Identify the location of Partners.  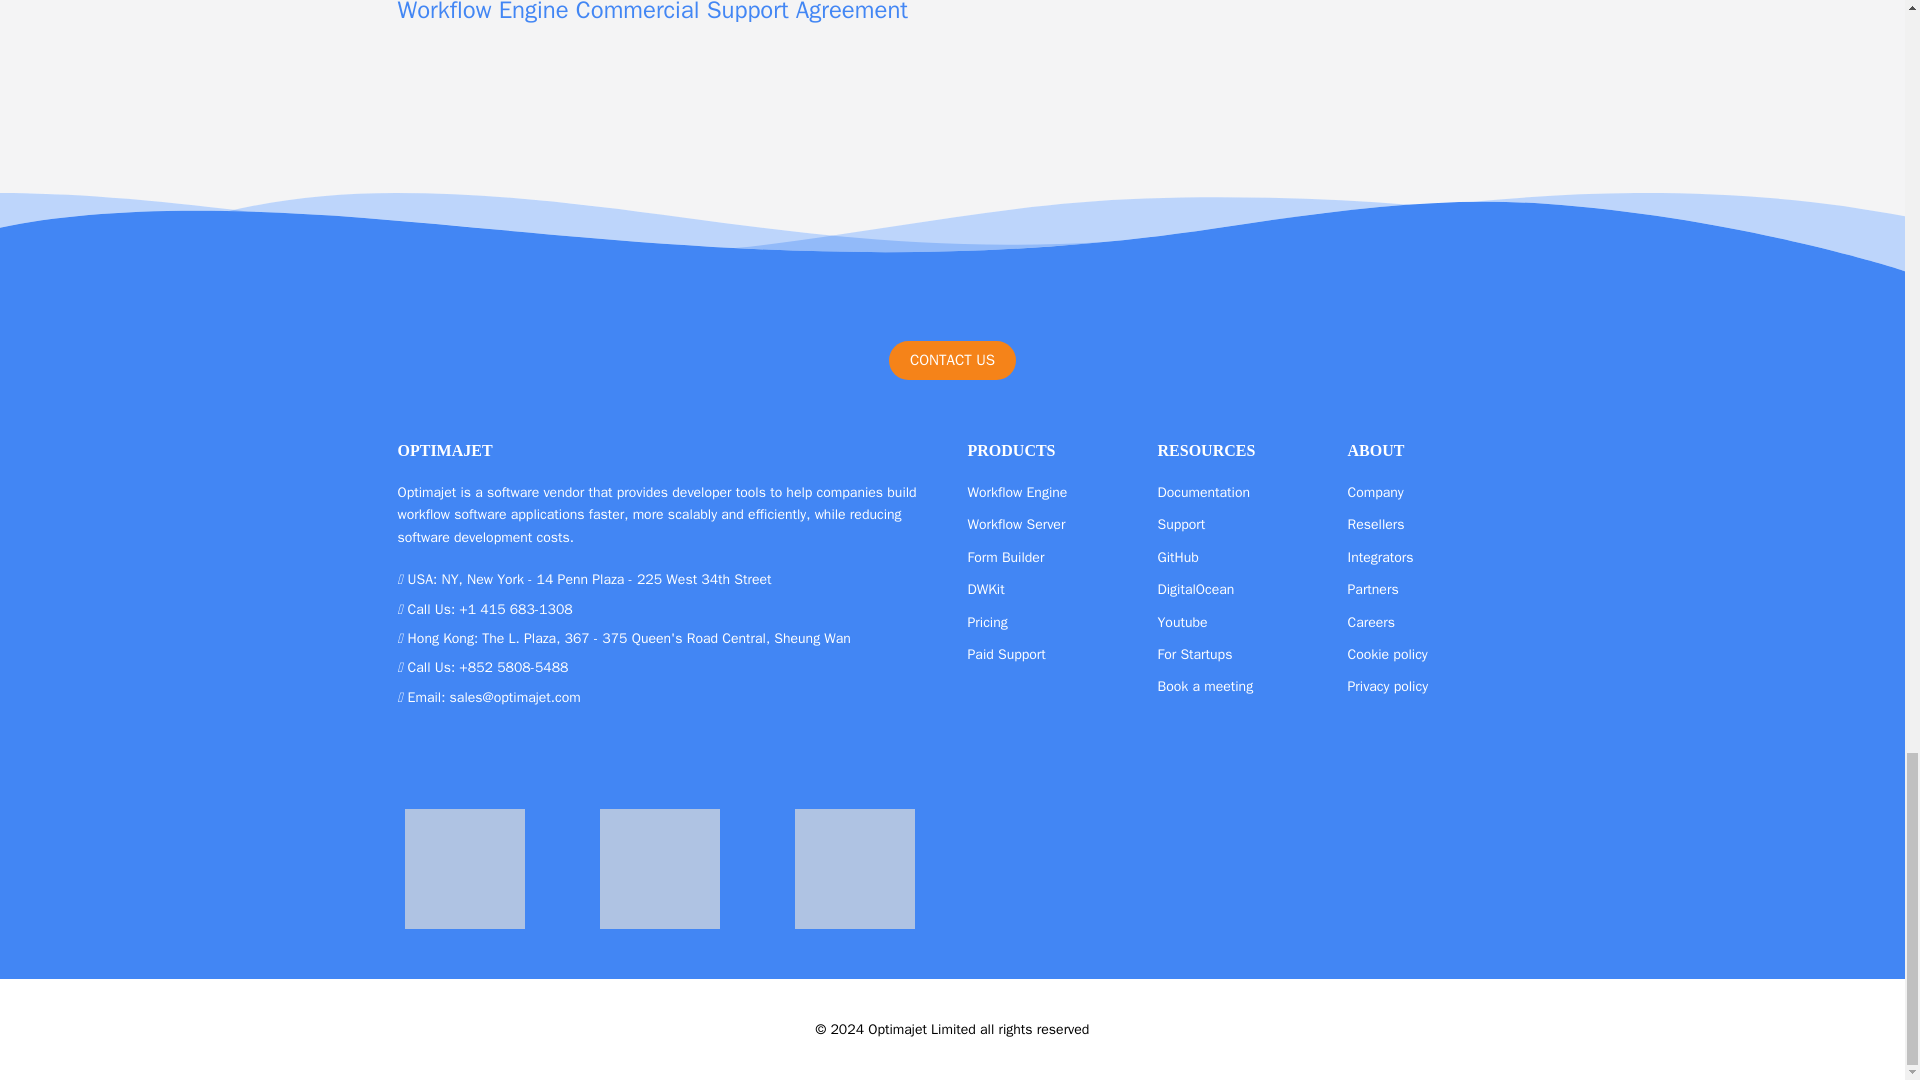
(1373, 590).